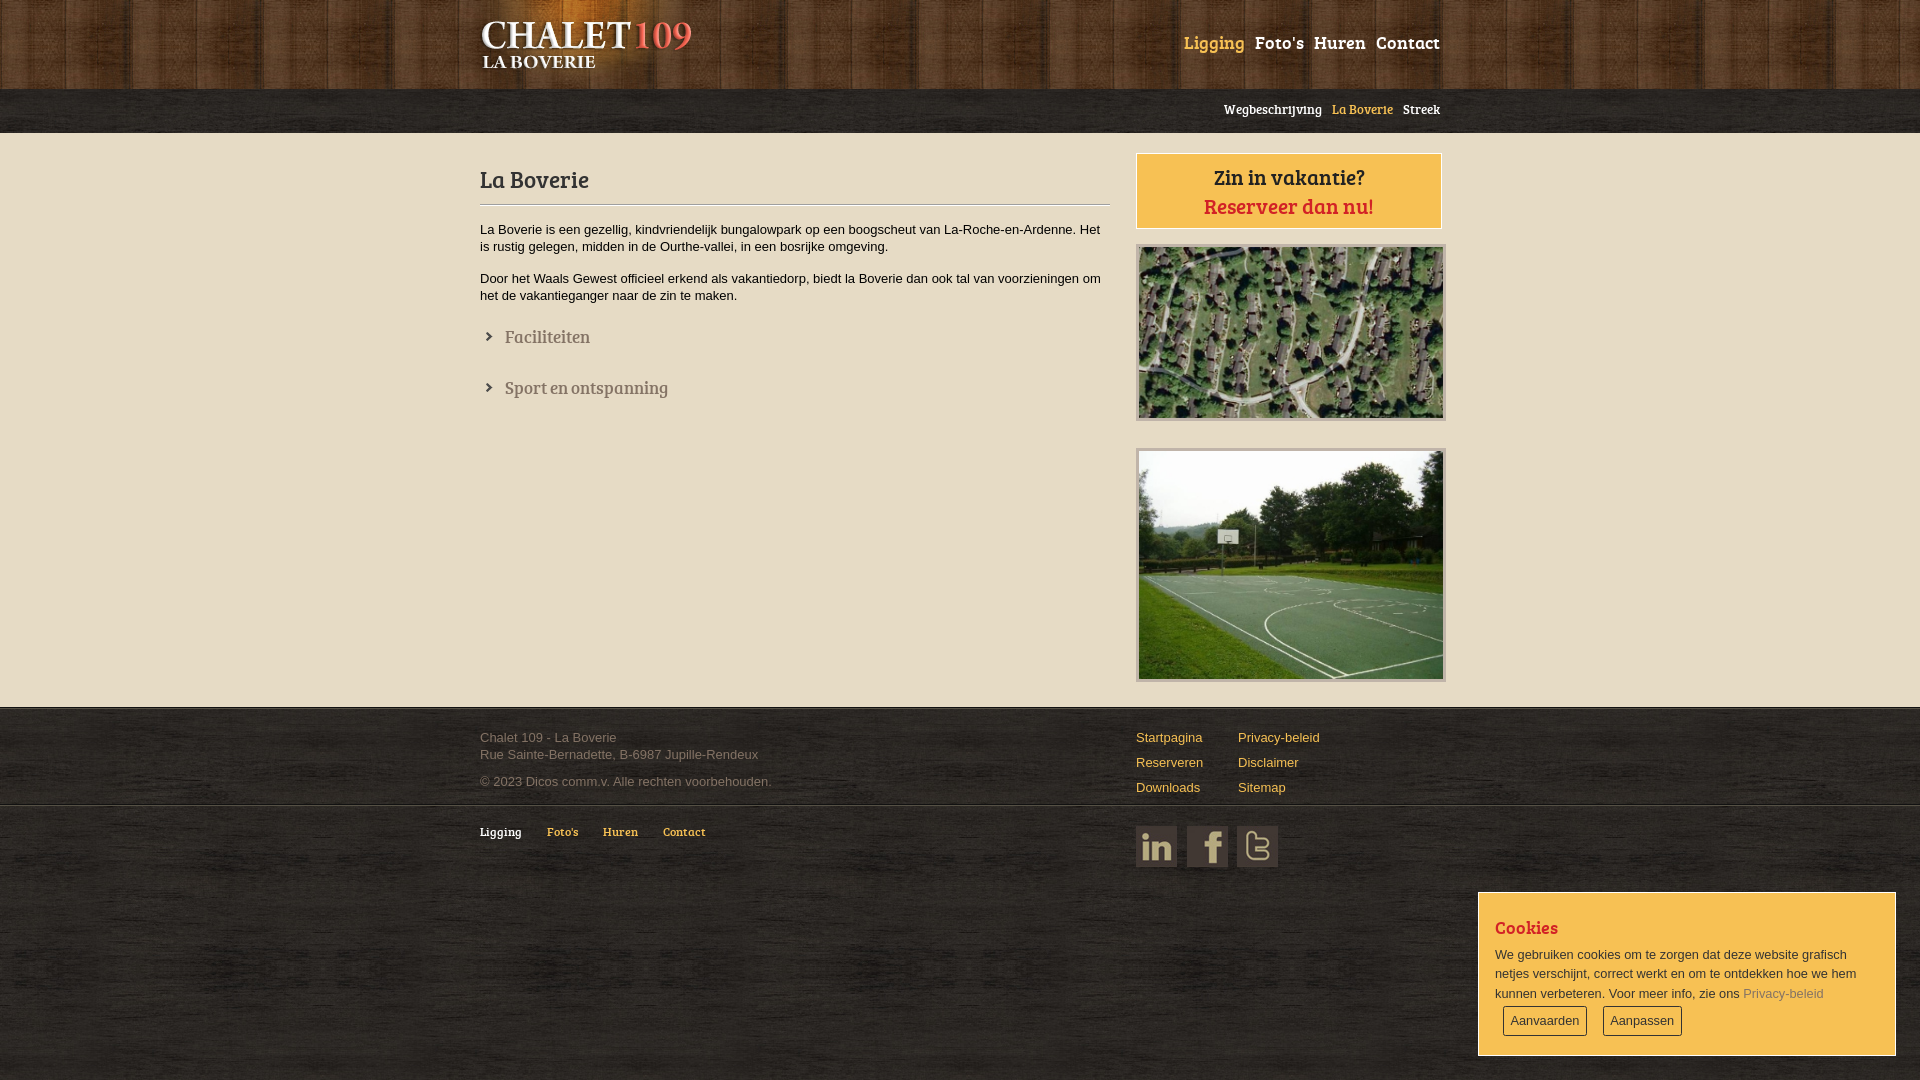 This screenshot has height=1080, width=1920. I want to click on Ligging, so click(1210, 40).